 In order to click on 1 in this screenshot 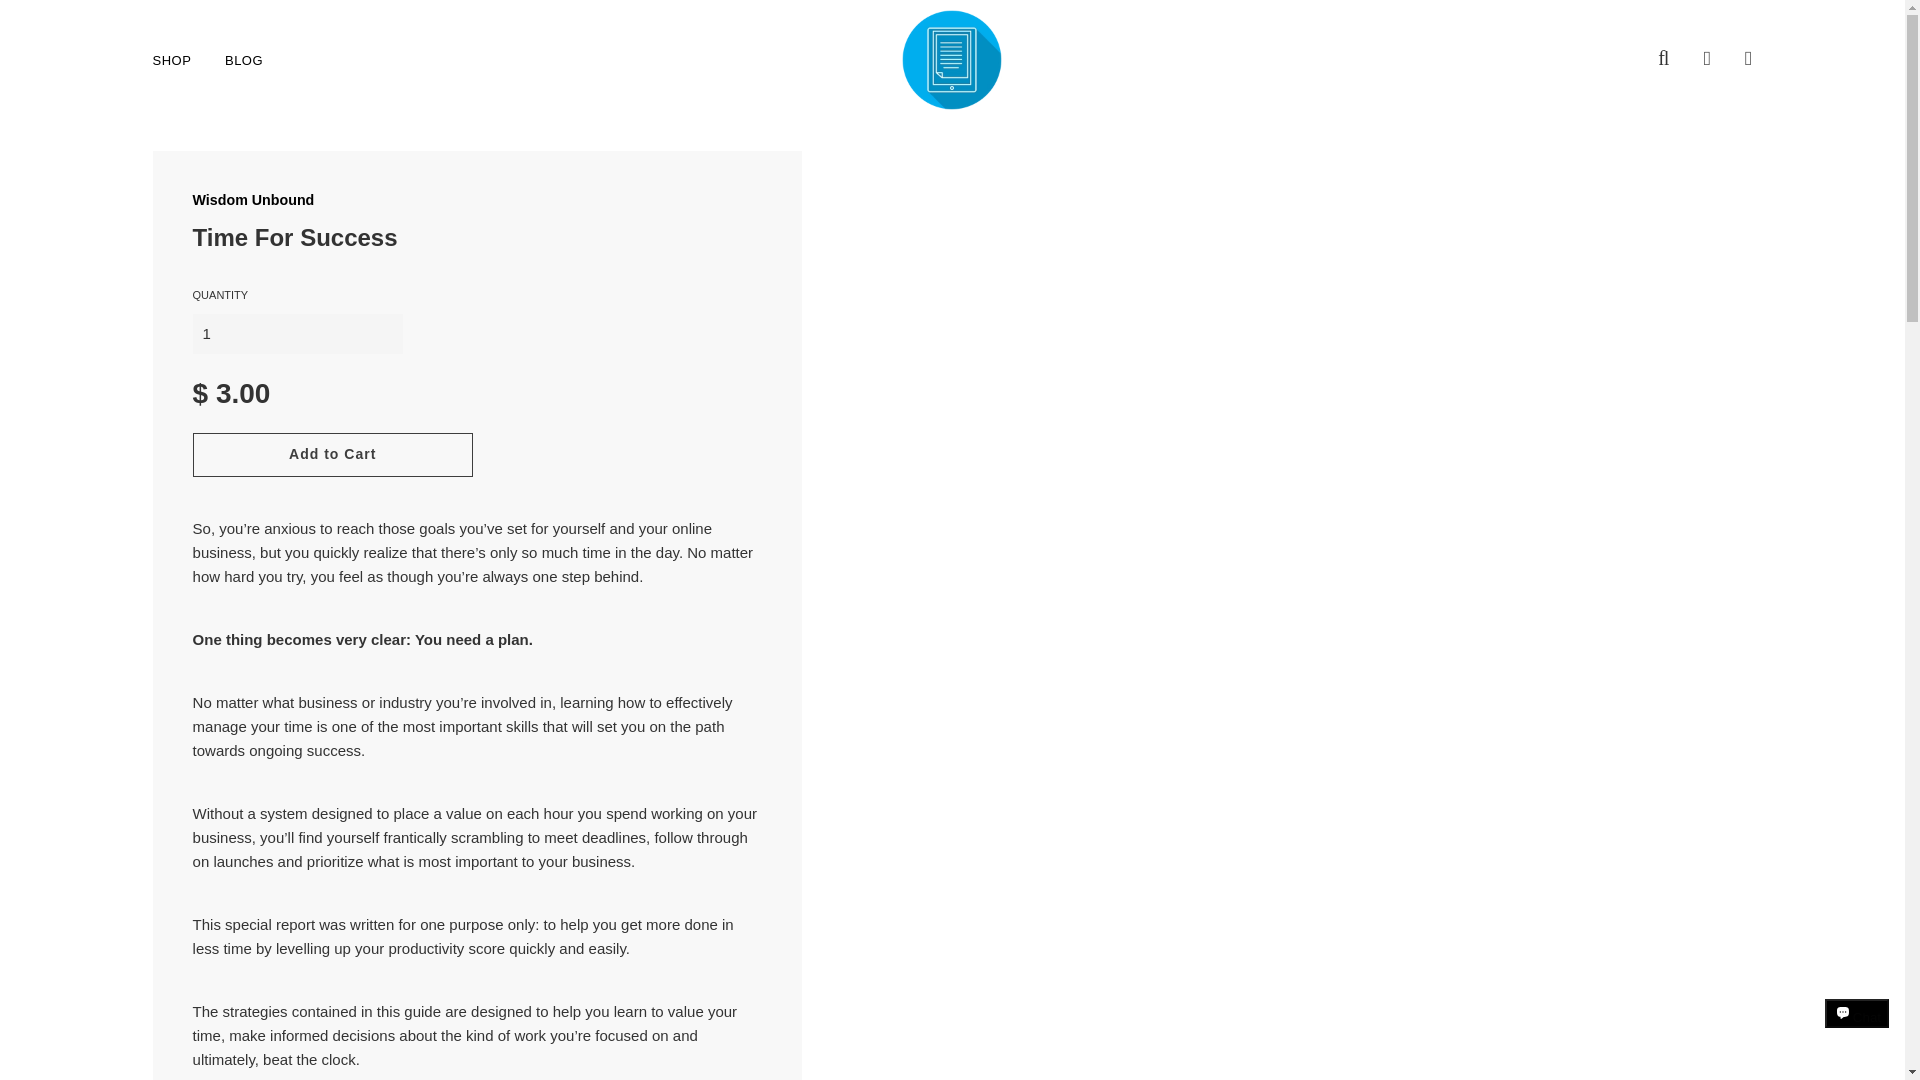, I will do `click(298, 334)`.